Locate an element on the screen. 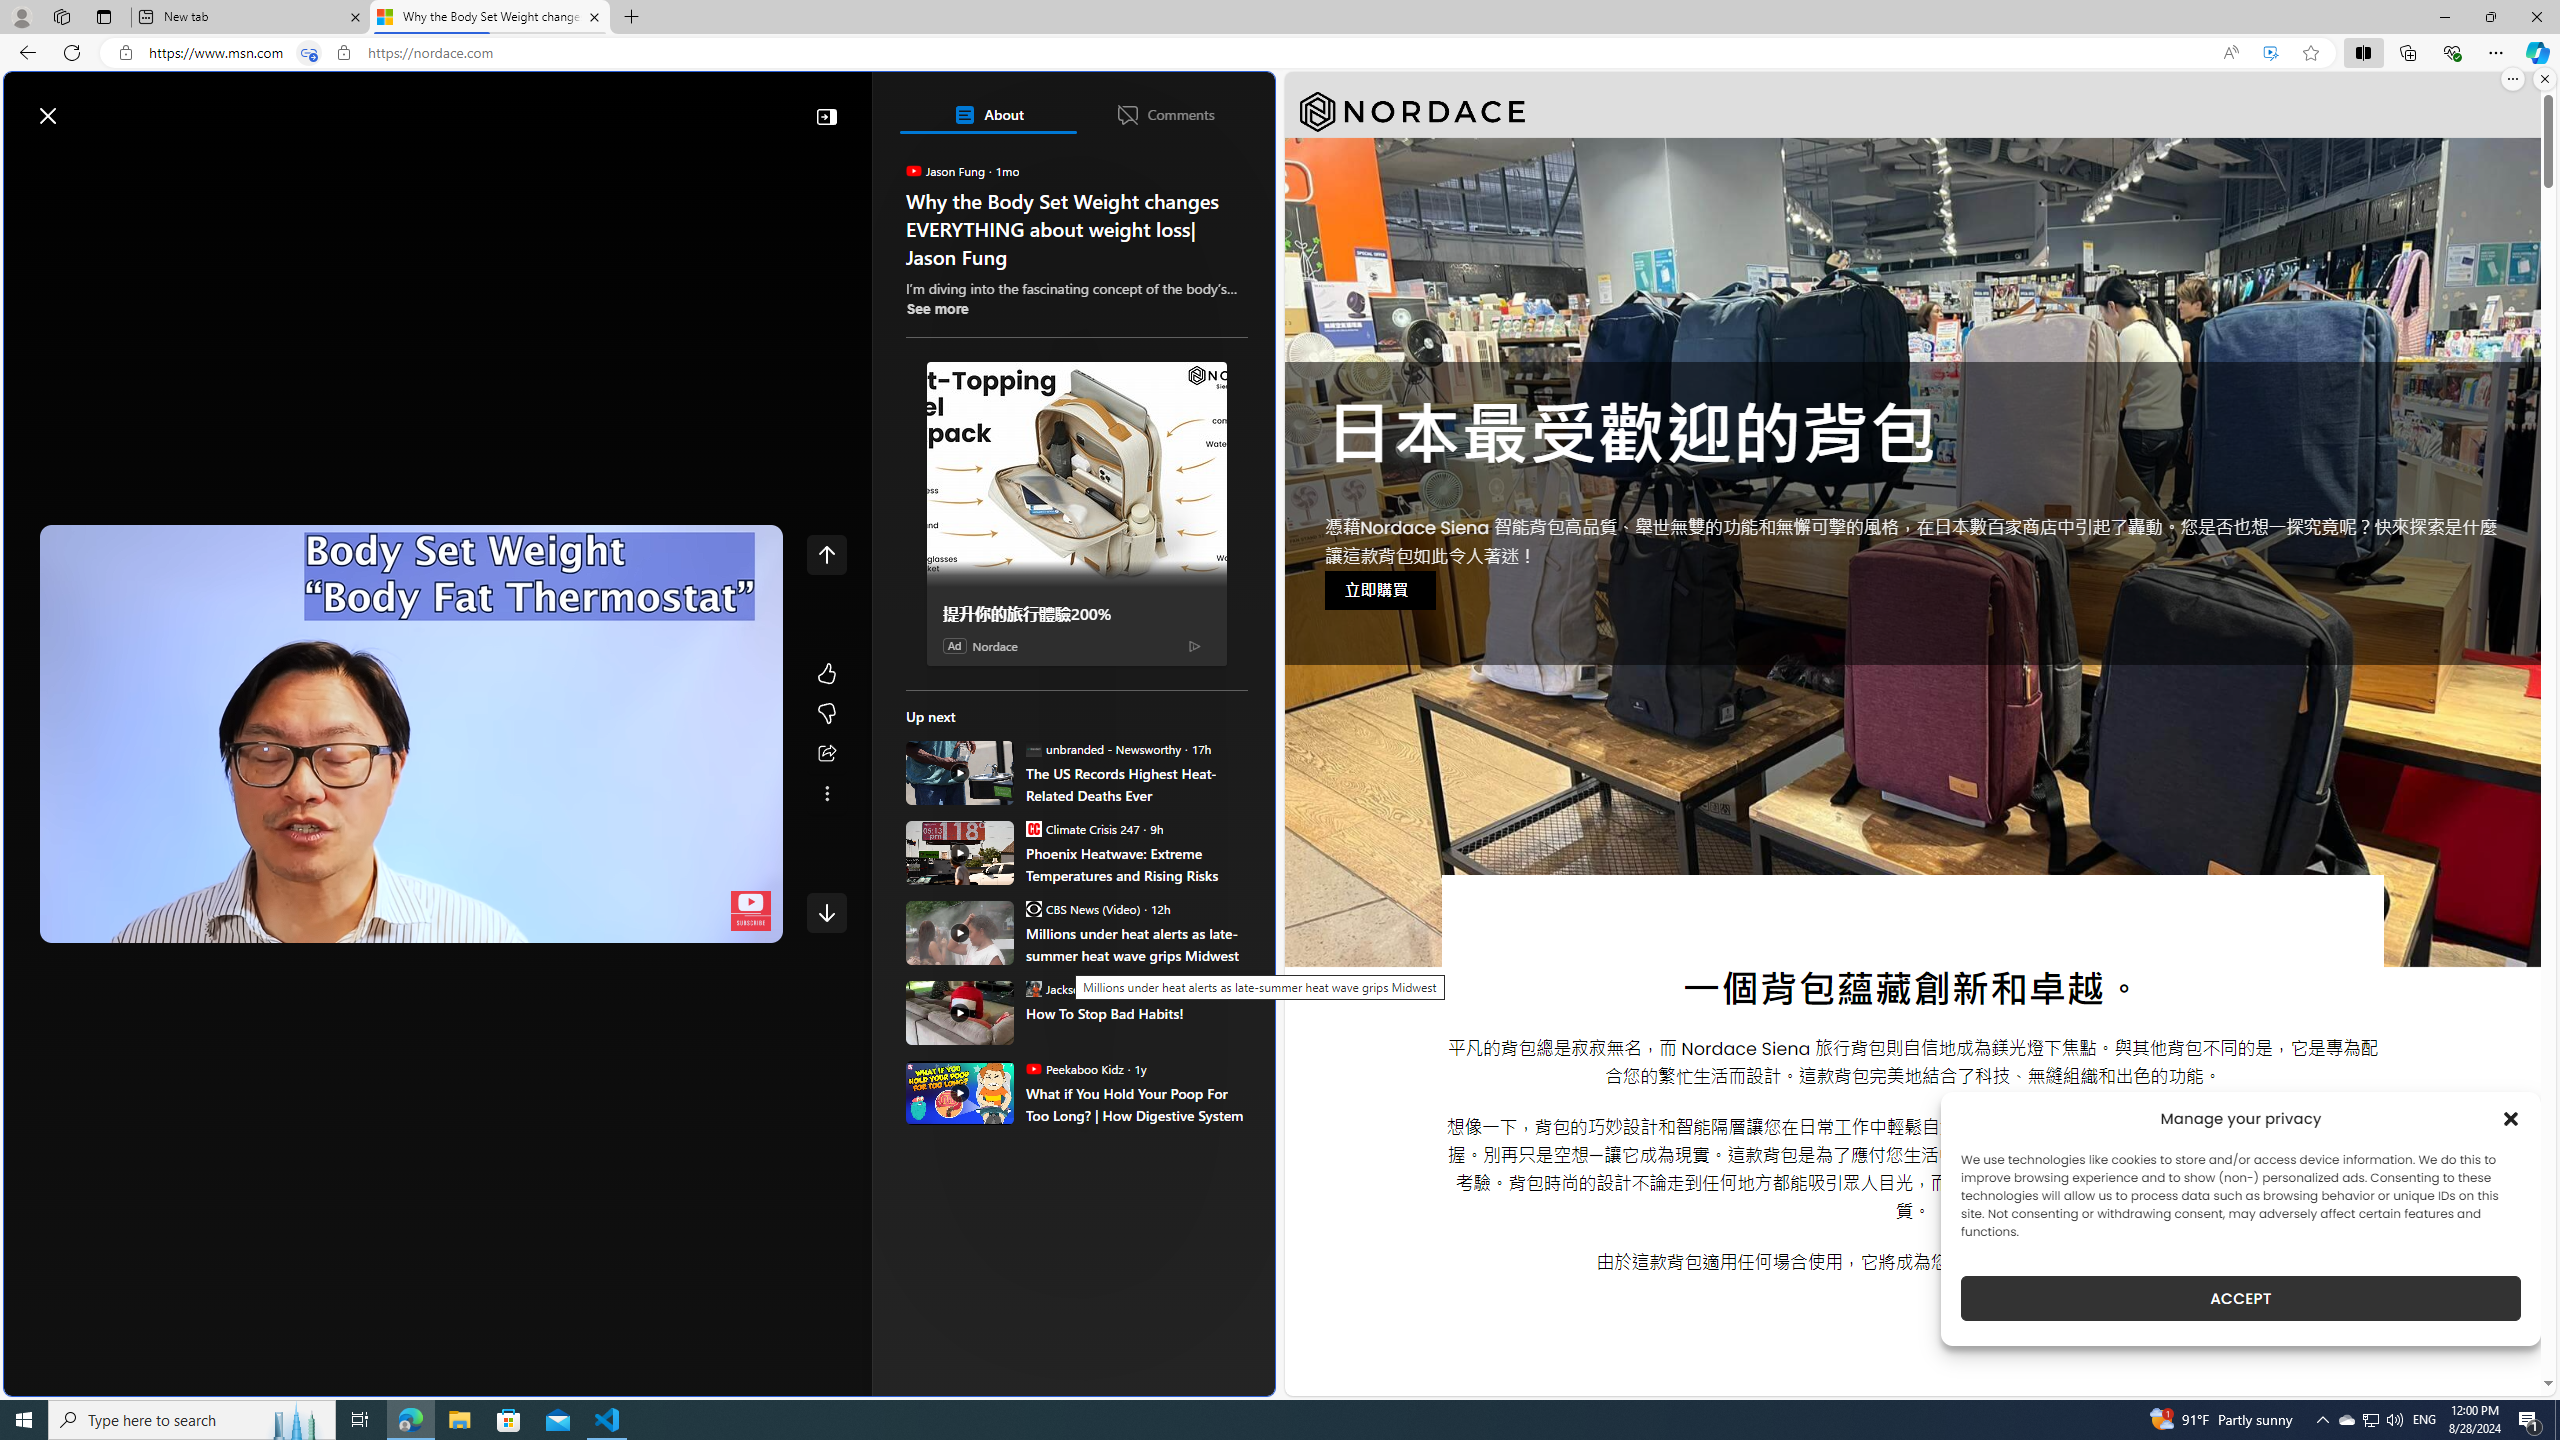 The image size is (2560, 1440). App bar is located at coordinates (1280, 53).